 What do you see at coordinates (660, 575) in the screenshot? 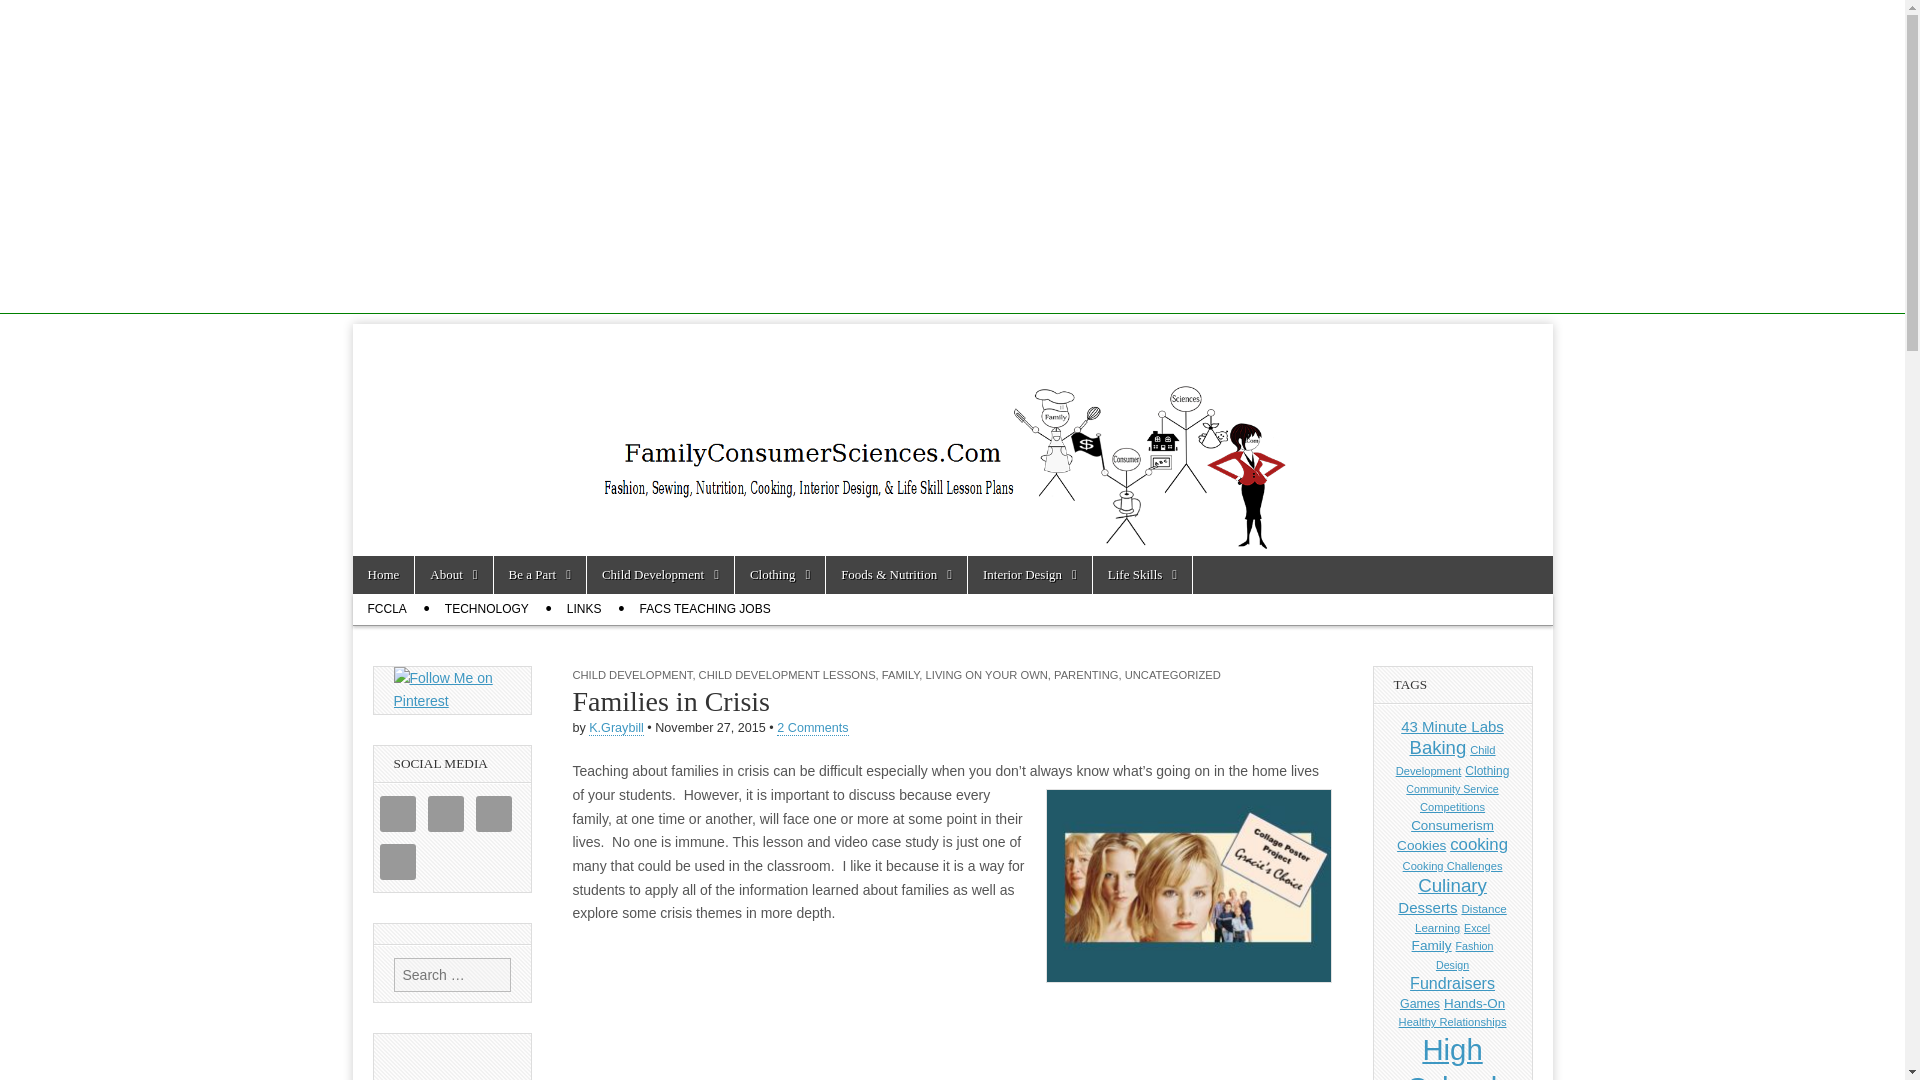
I see `Child Development` at bounding box center [660, 575].